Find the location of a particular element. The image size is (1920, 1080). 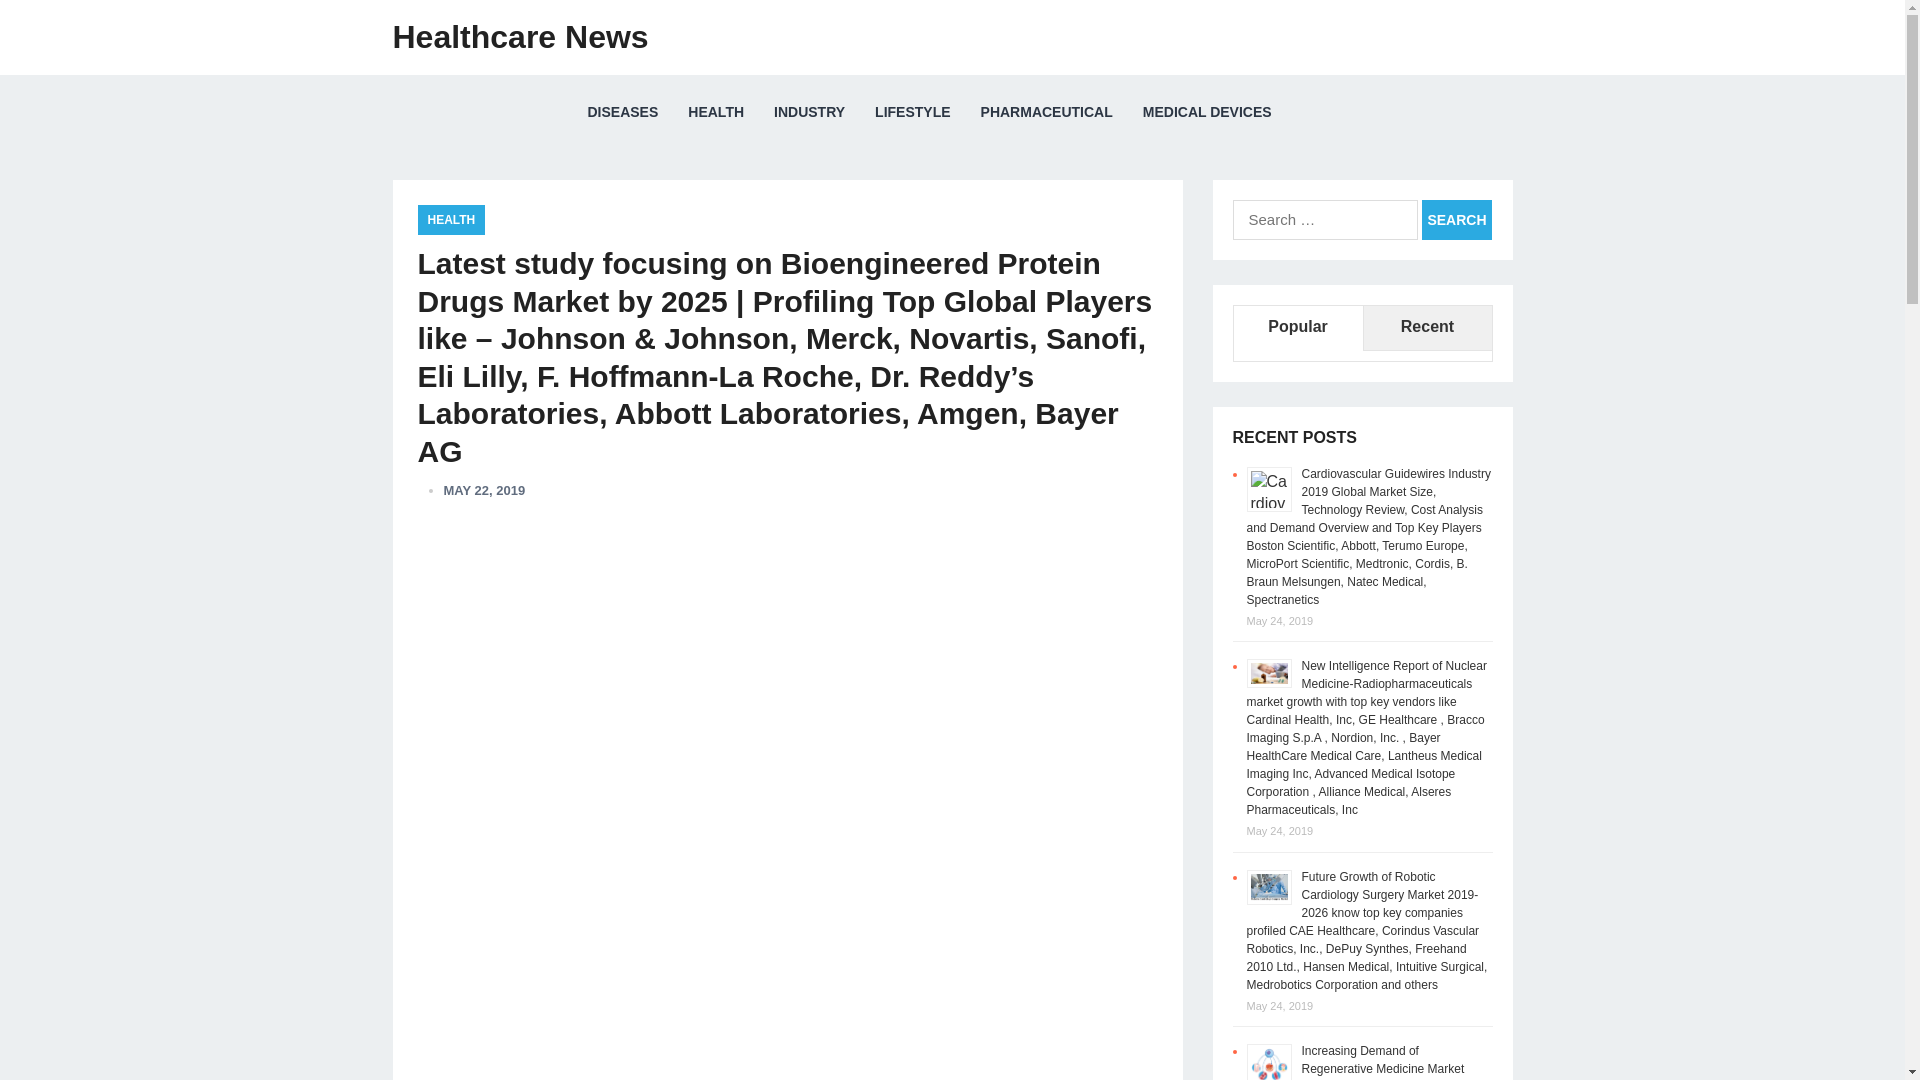

LIFESTYLE is located at coordinates (912, 112).